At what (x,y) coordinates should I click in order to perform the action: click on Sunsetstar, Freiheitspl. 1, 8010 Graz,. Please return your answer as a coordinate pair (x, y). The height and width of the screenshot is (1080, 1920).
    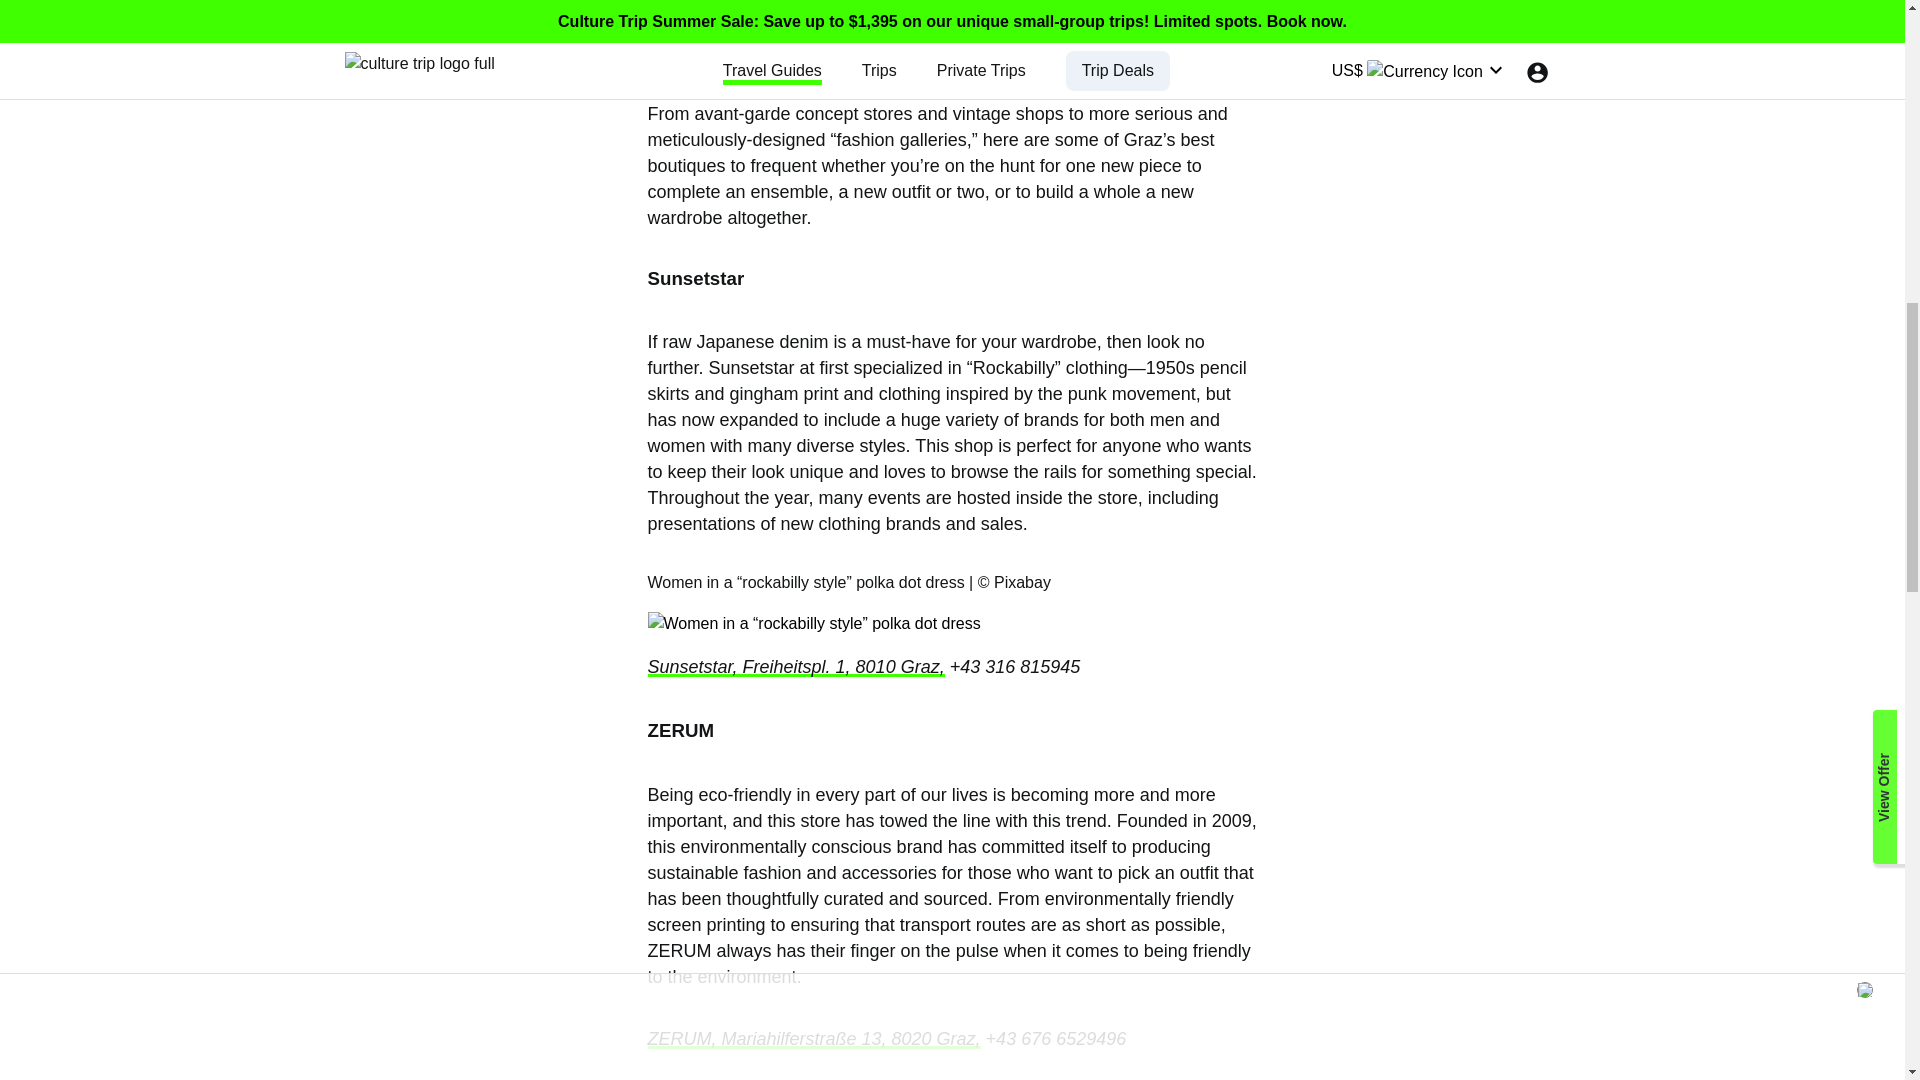
    Looking at the image, I should click on (796, 666).